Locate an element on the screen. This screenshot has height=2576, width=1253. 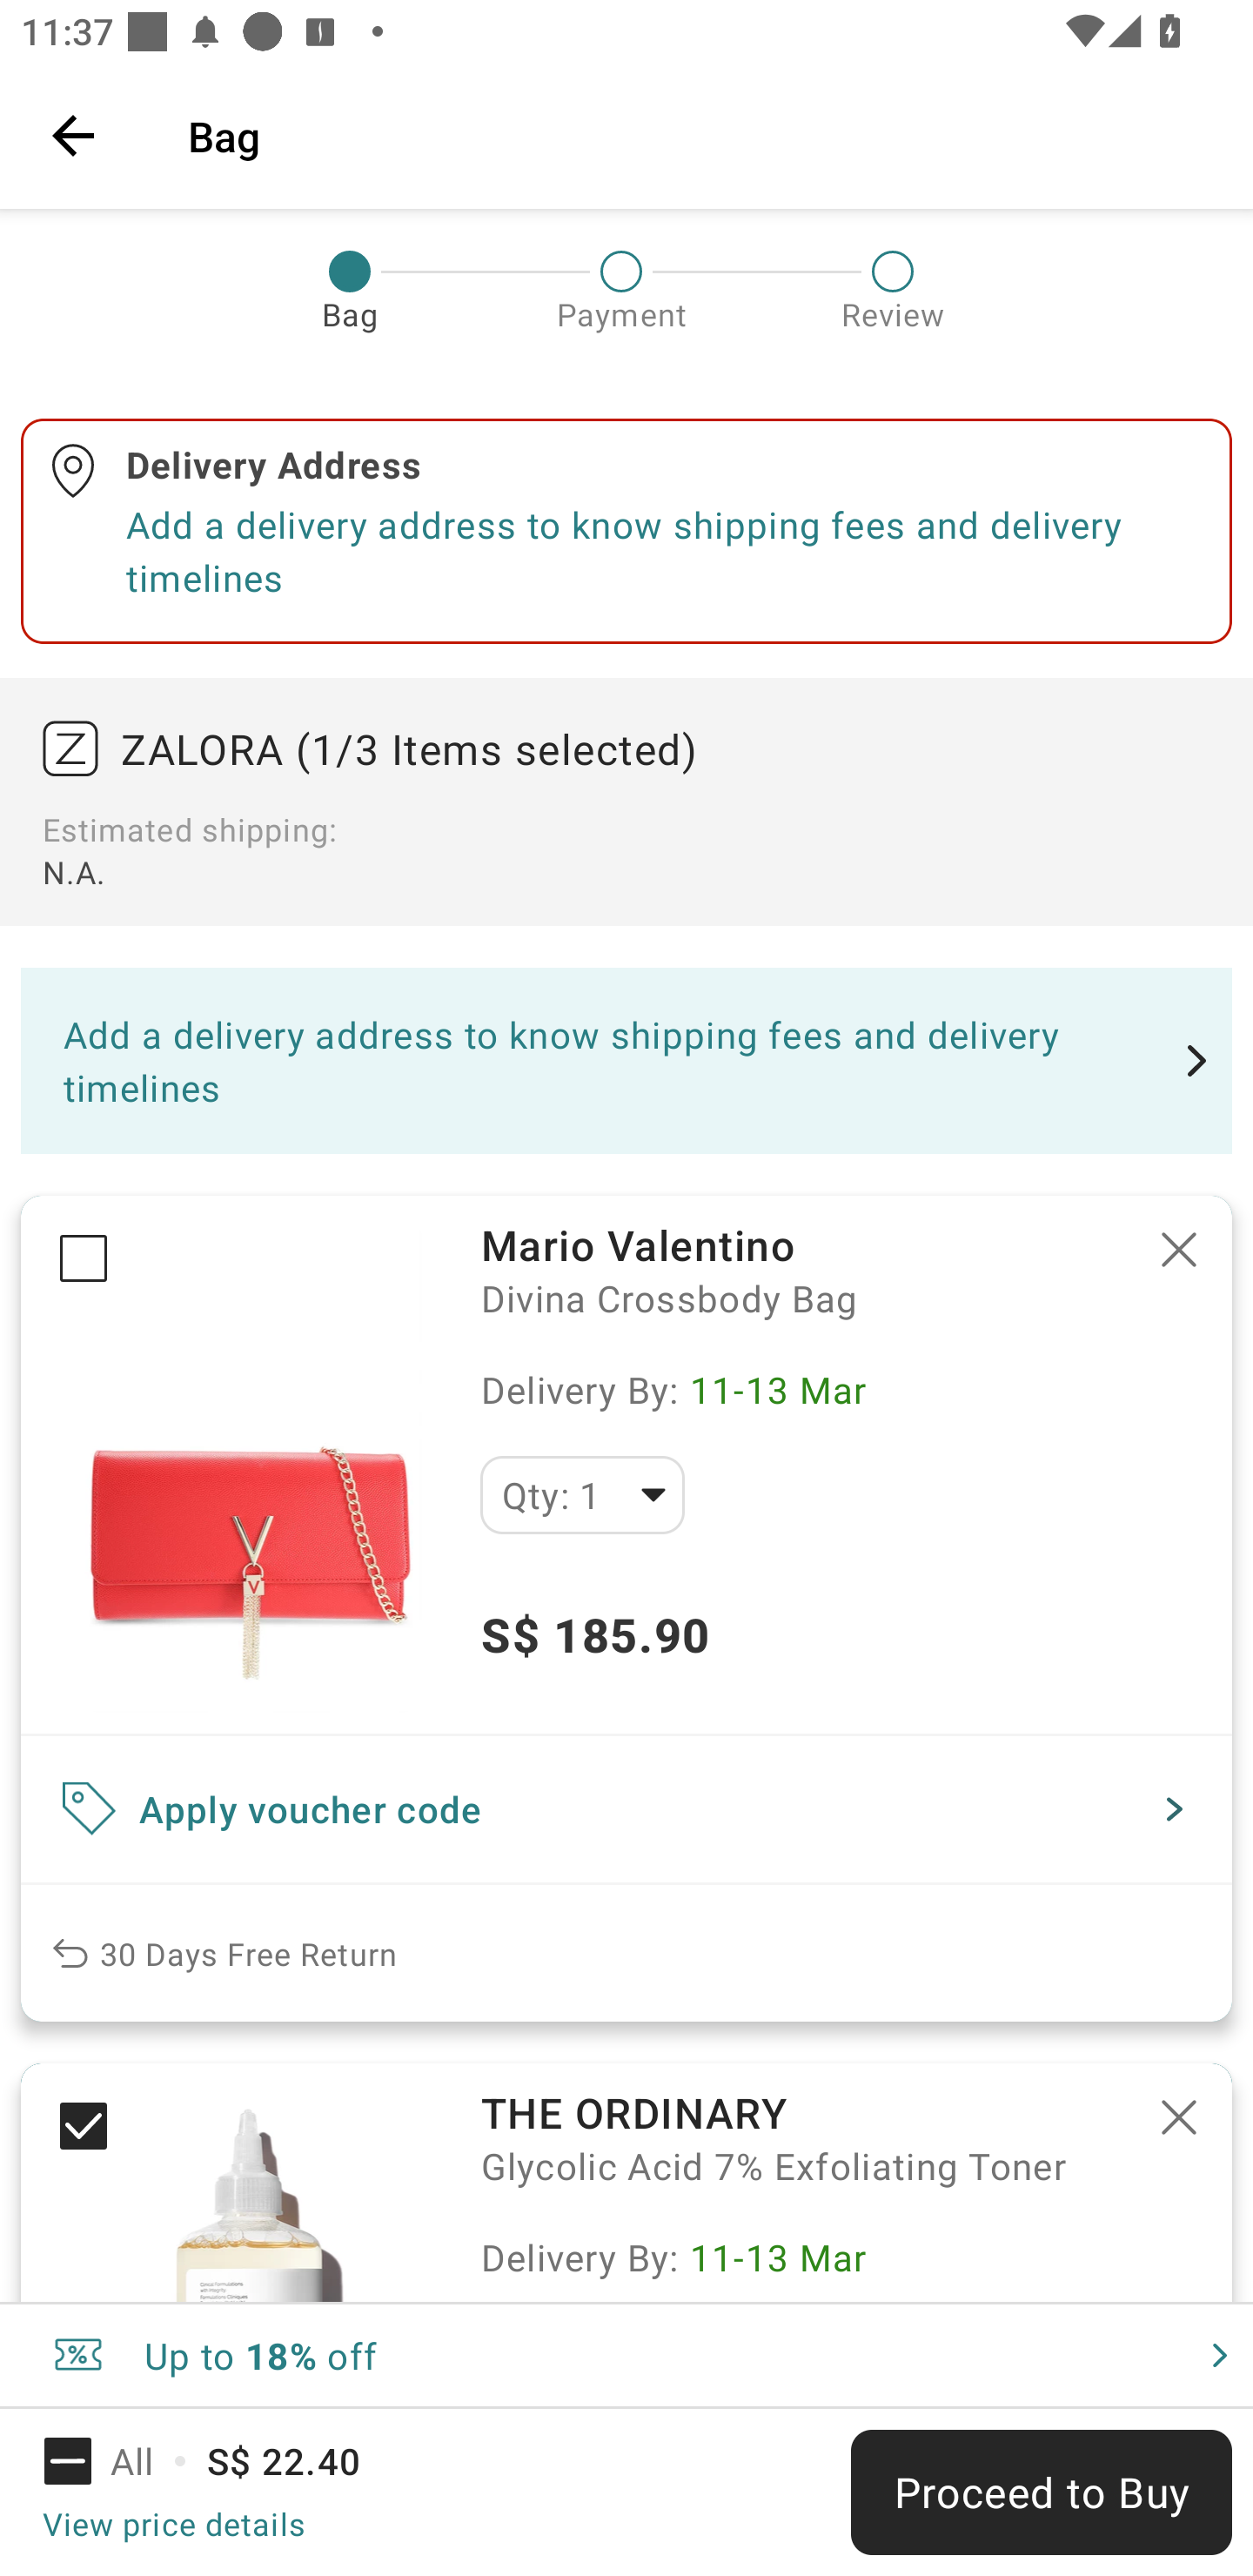
Proceed to Buy is located at coordinates (1041, 2492).